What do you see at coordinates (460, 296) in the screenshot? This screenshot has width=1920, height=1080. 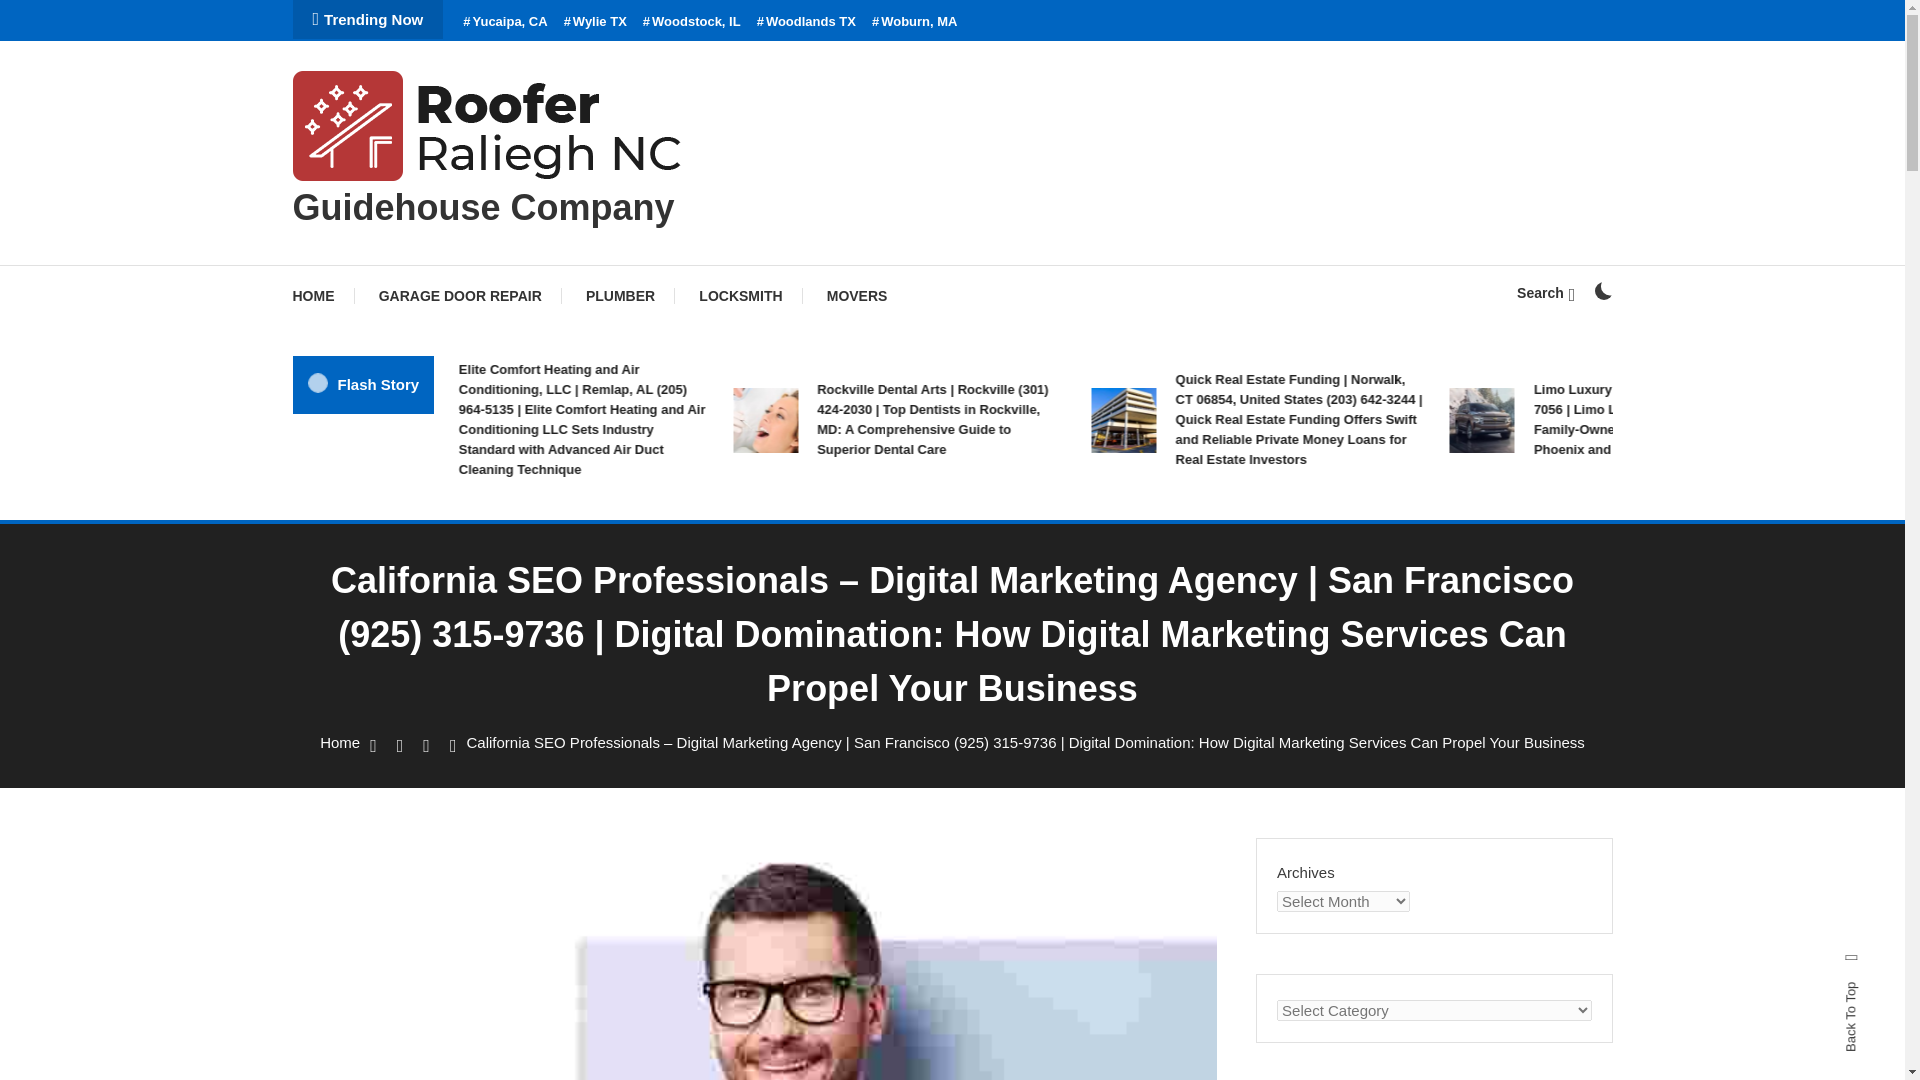 I see `GARAGE DOOR REPAIR` at bounding box center [460, 296].